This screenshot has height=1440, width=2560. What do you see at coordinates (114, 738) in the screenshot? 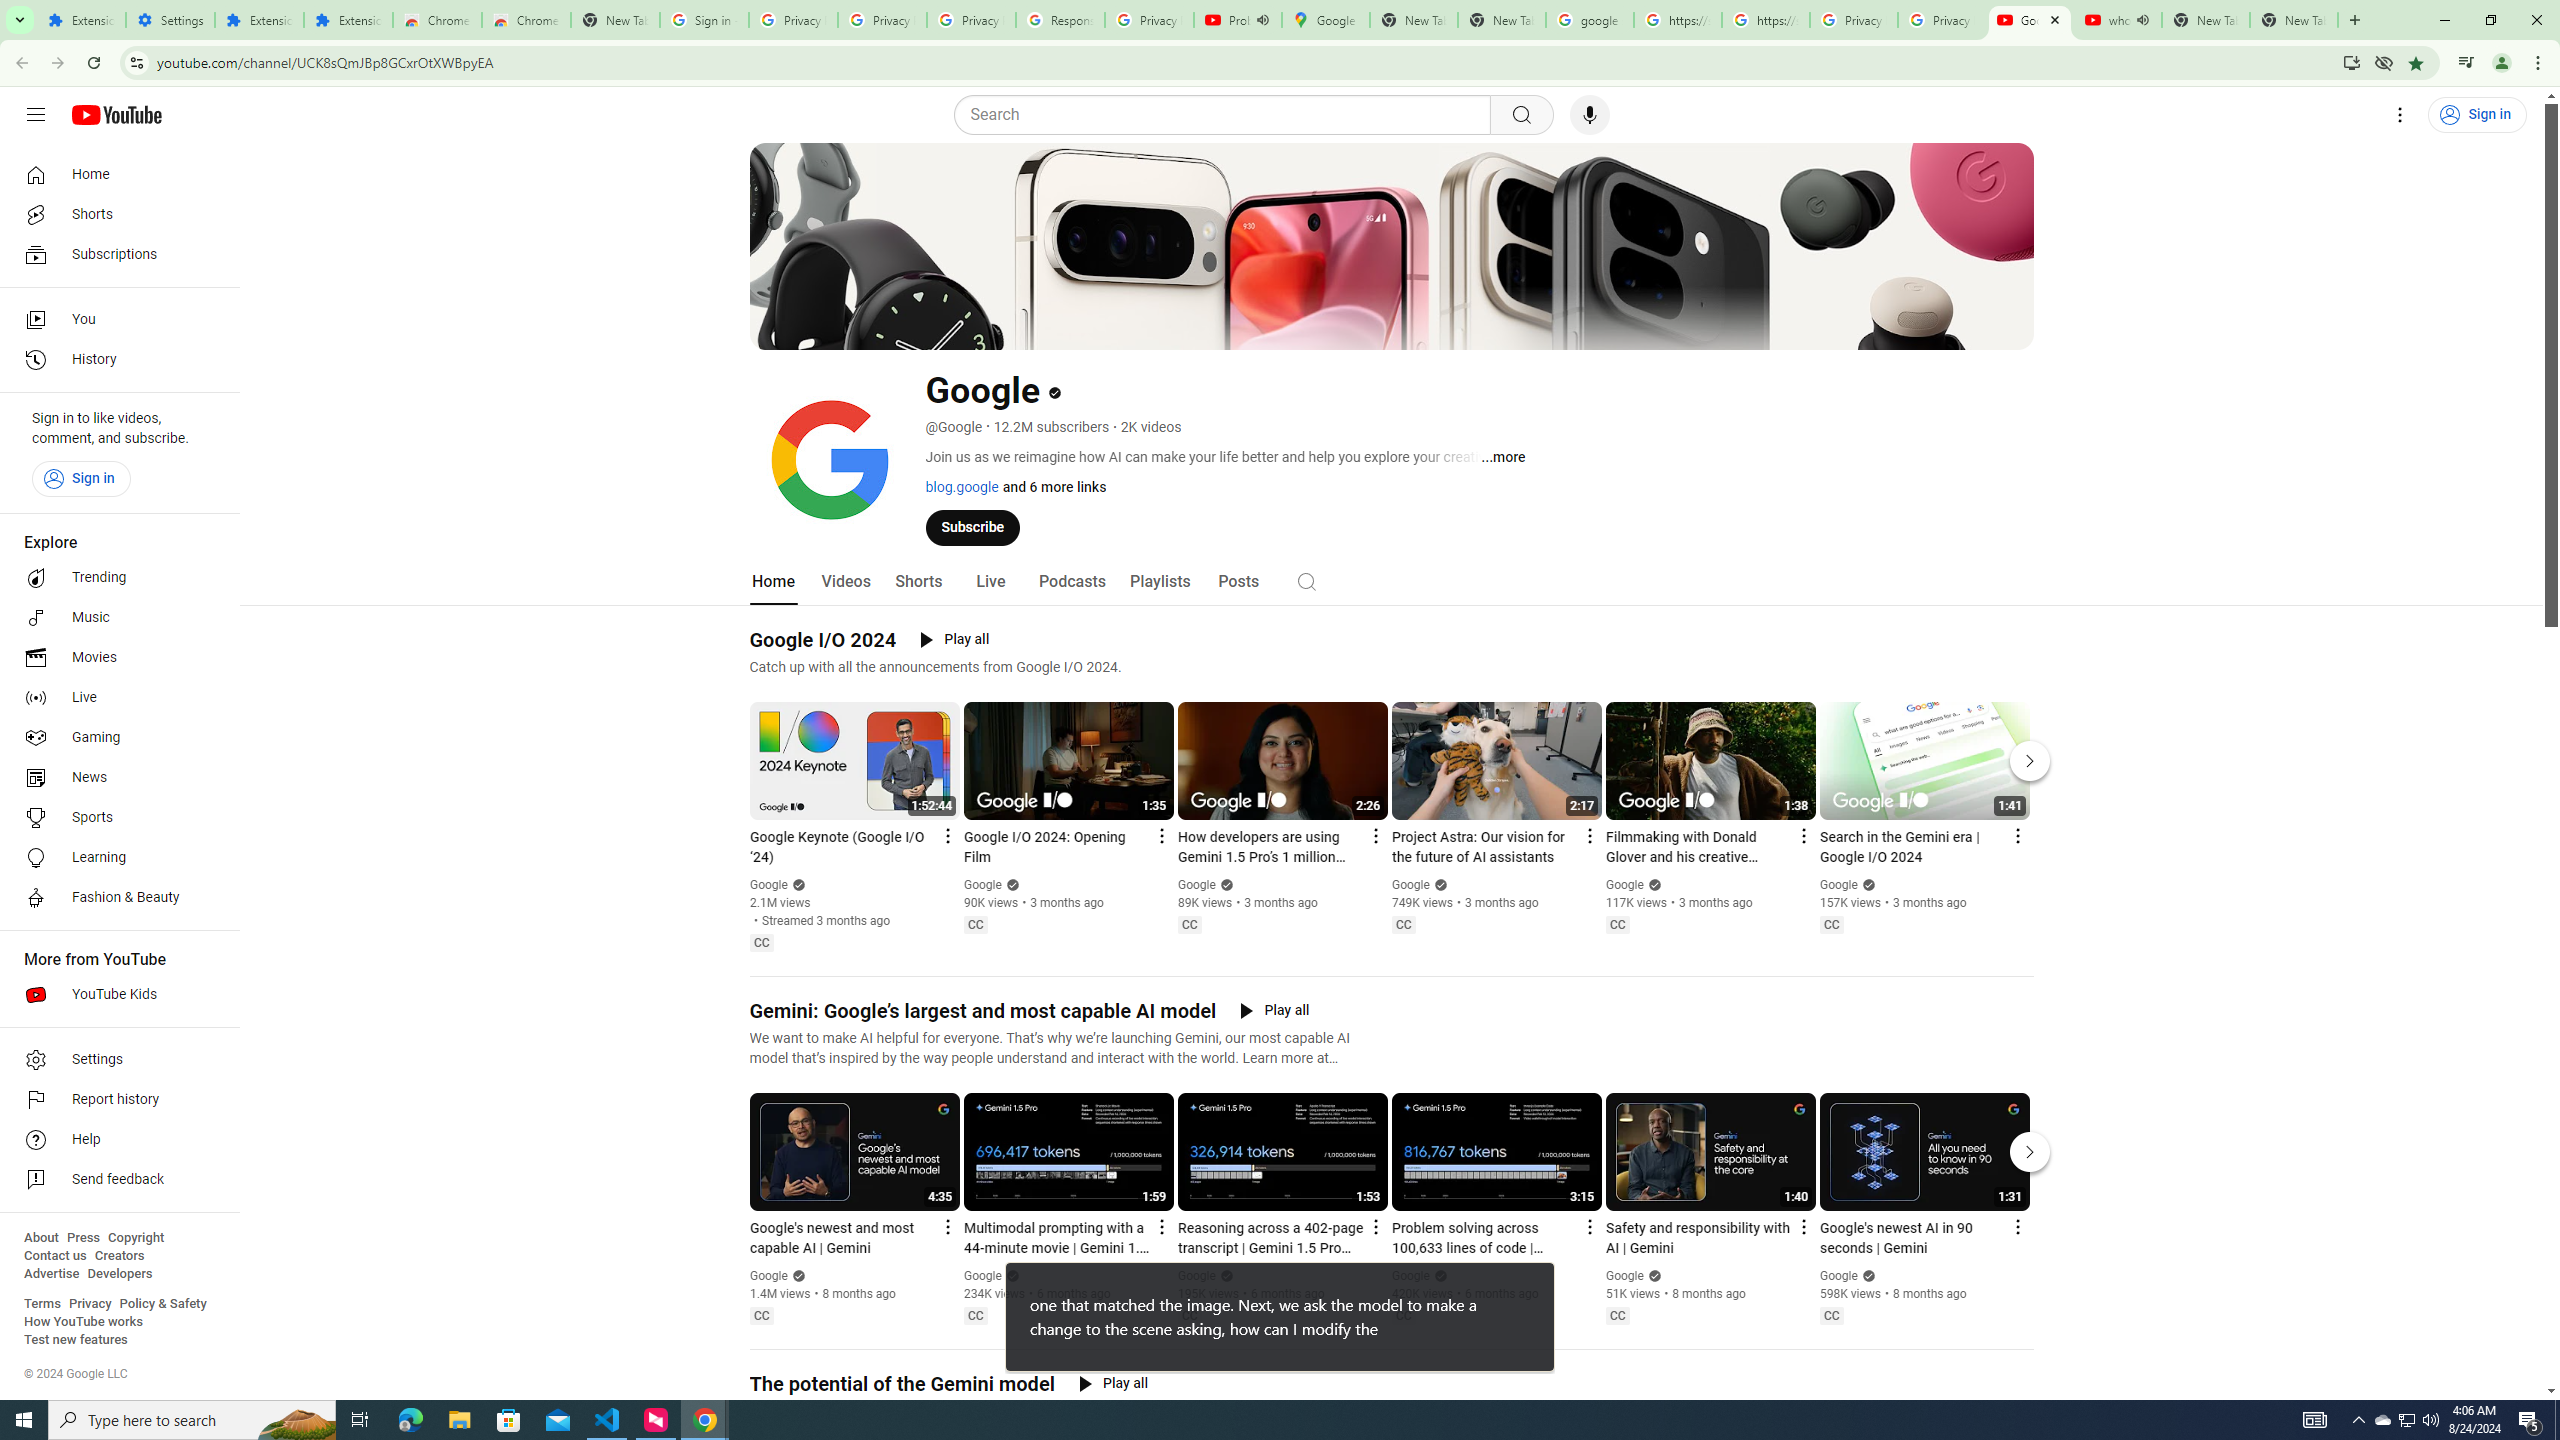
I see `Gaming` at bounding box center [114, 738].